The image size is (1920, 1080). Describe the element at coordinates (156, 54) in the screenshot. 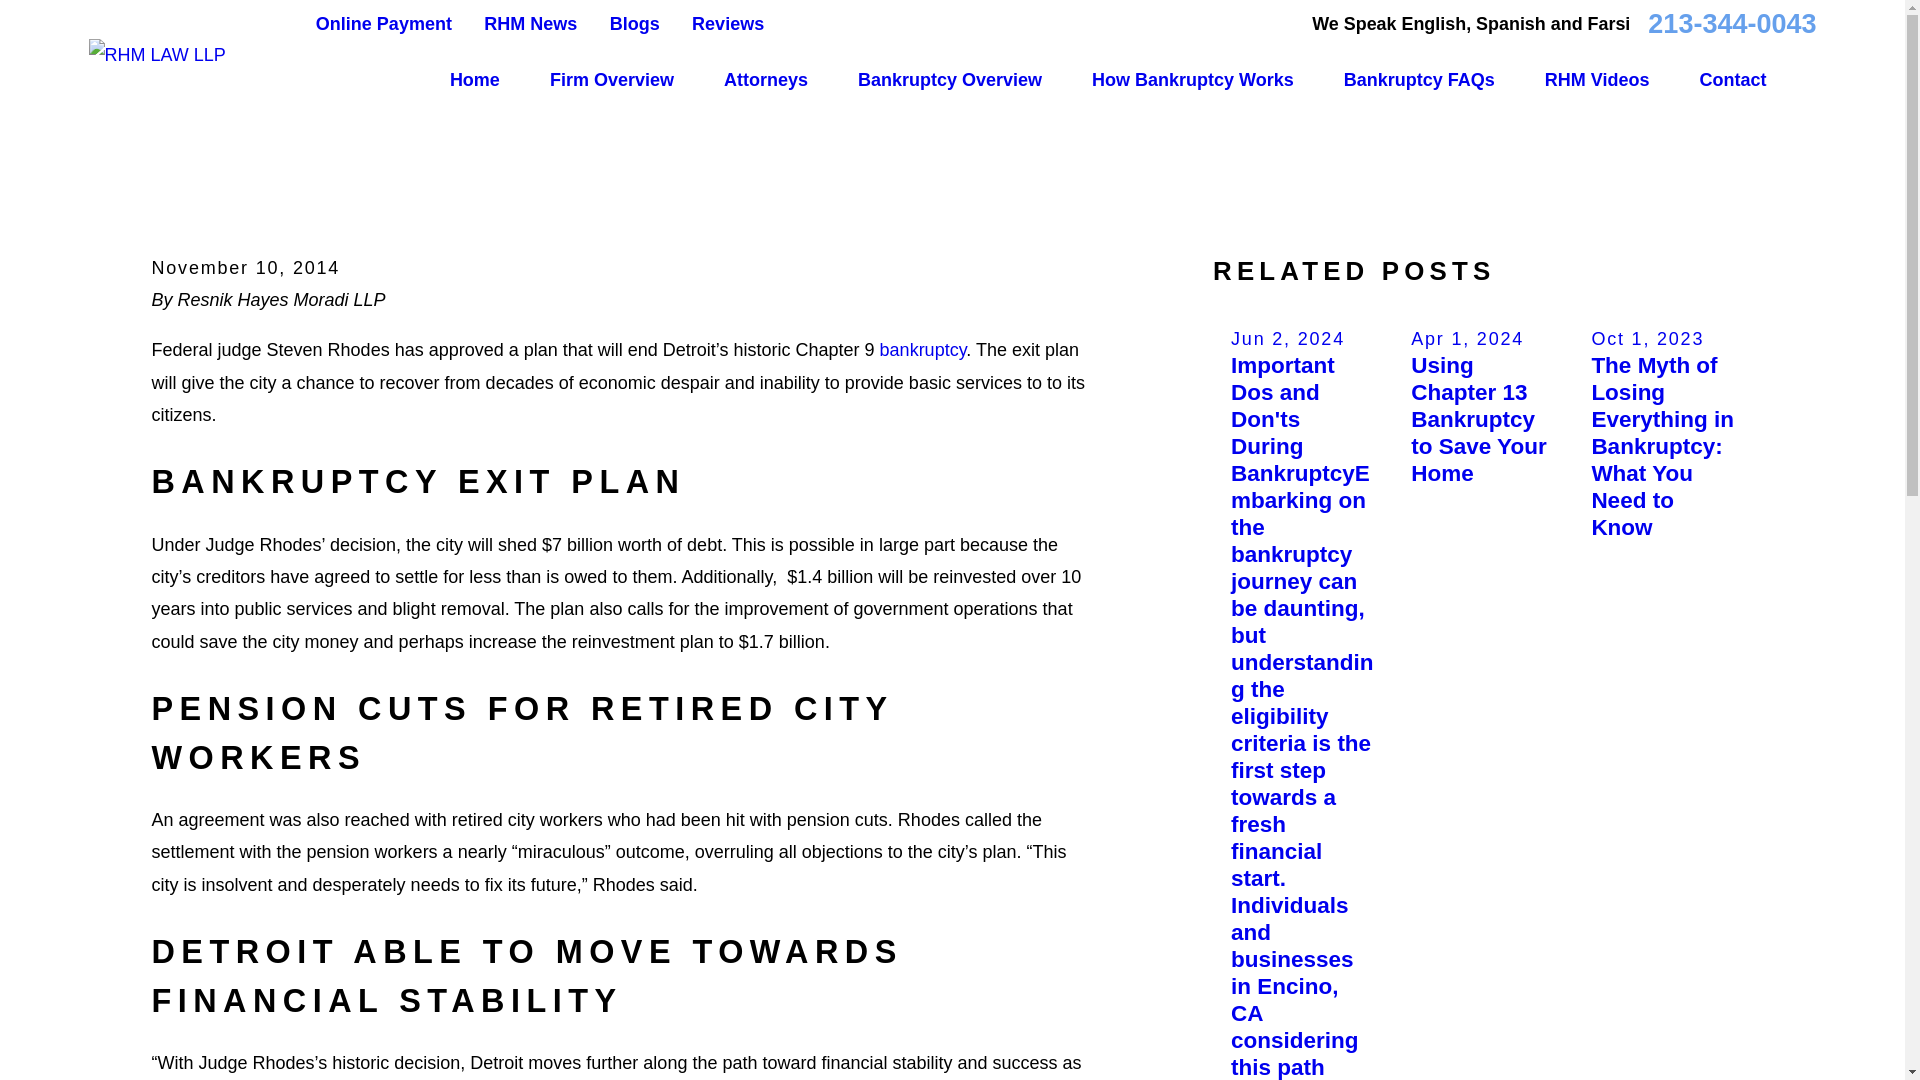

I see `Home` at that location.